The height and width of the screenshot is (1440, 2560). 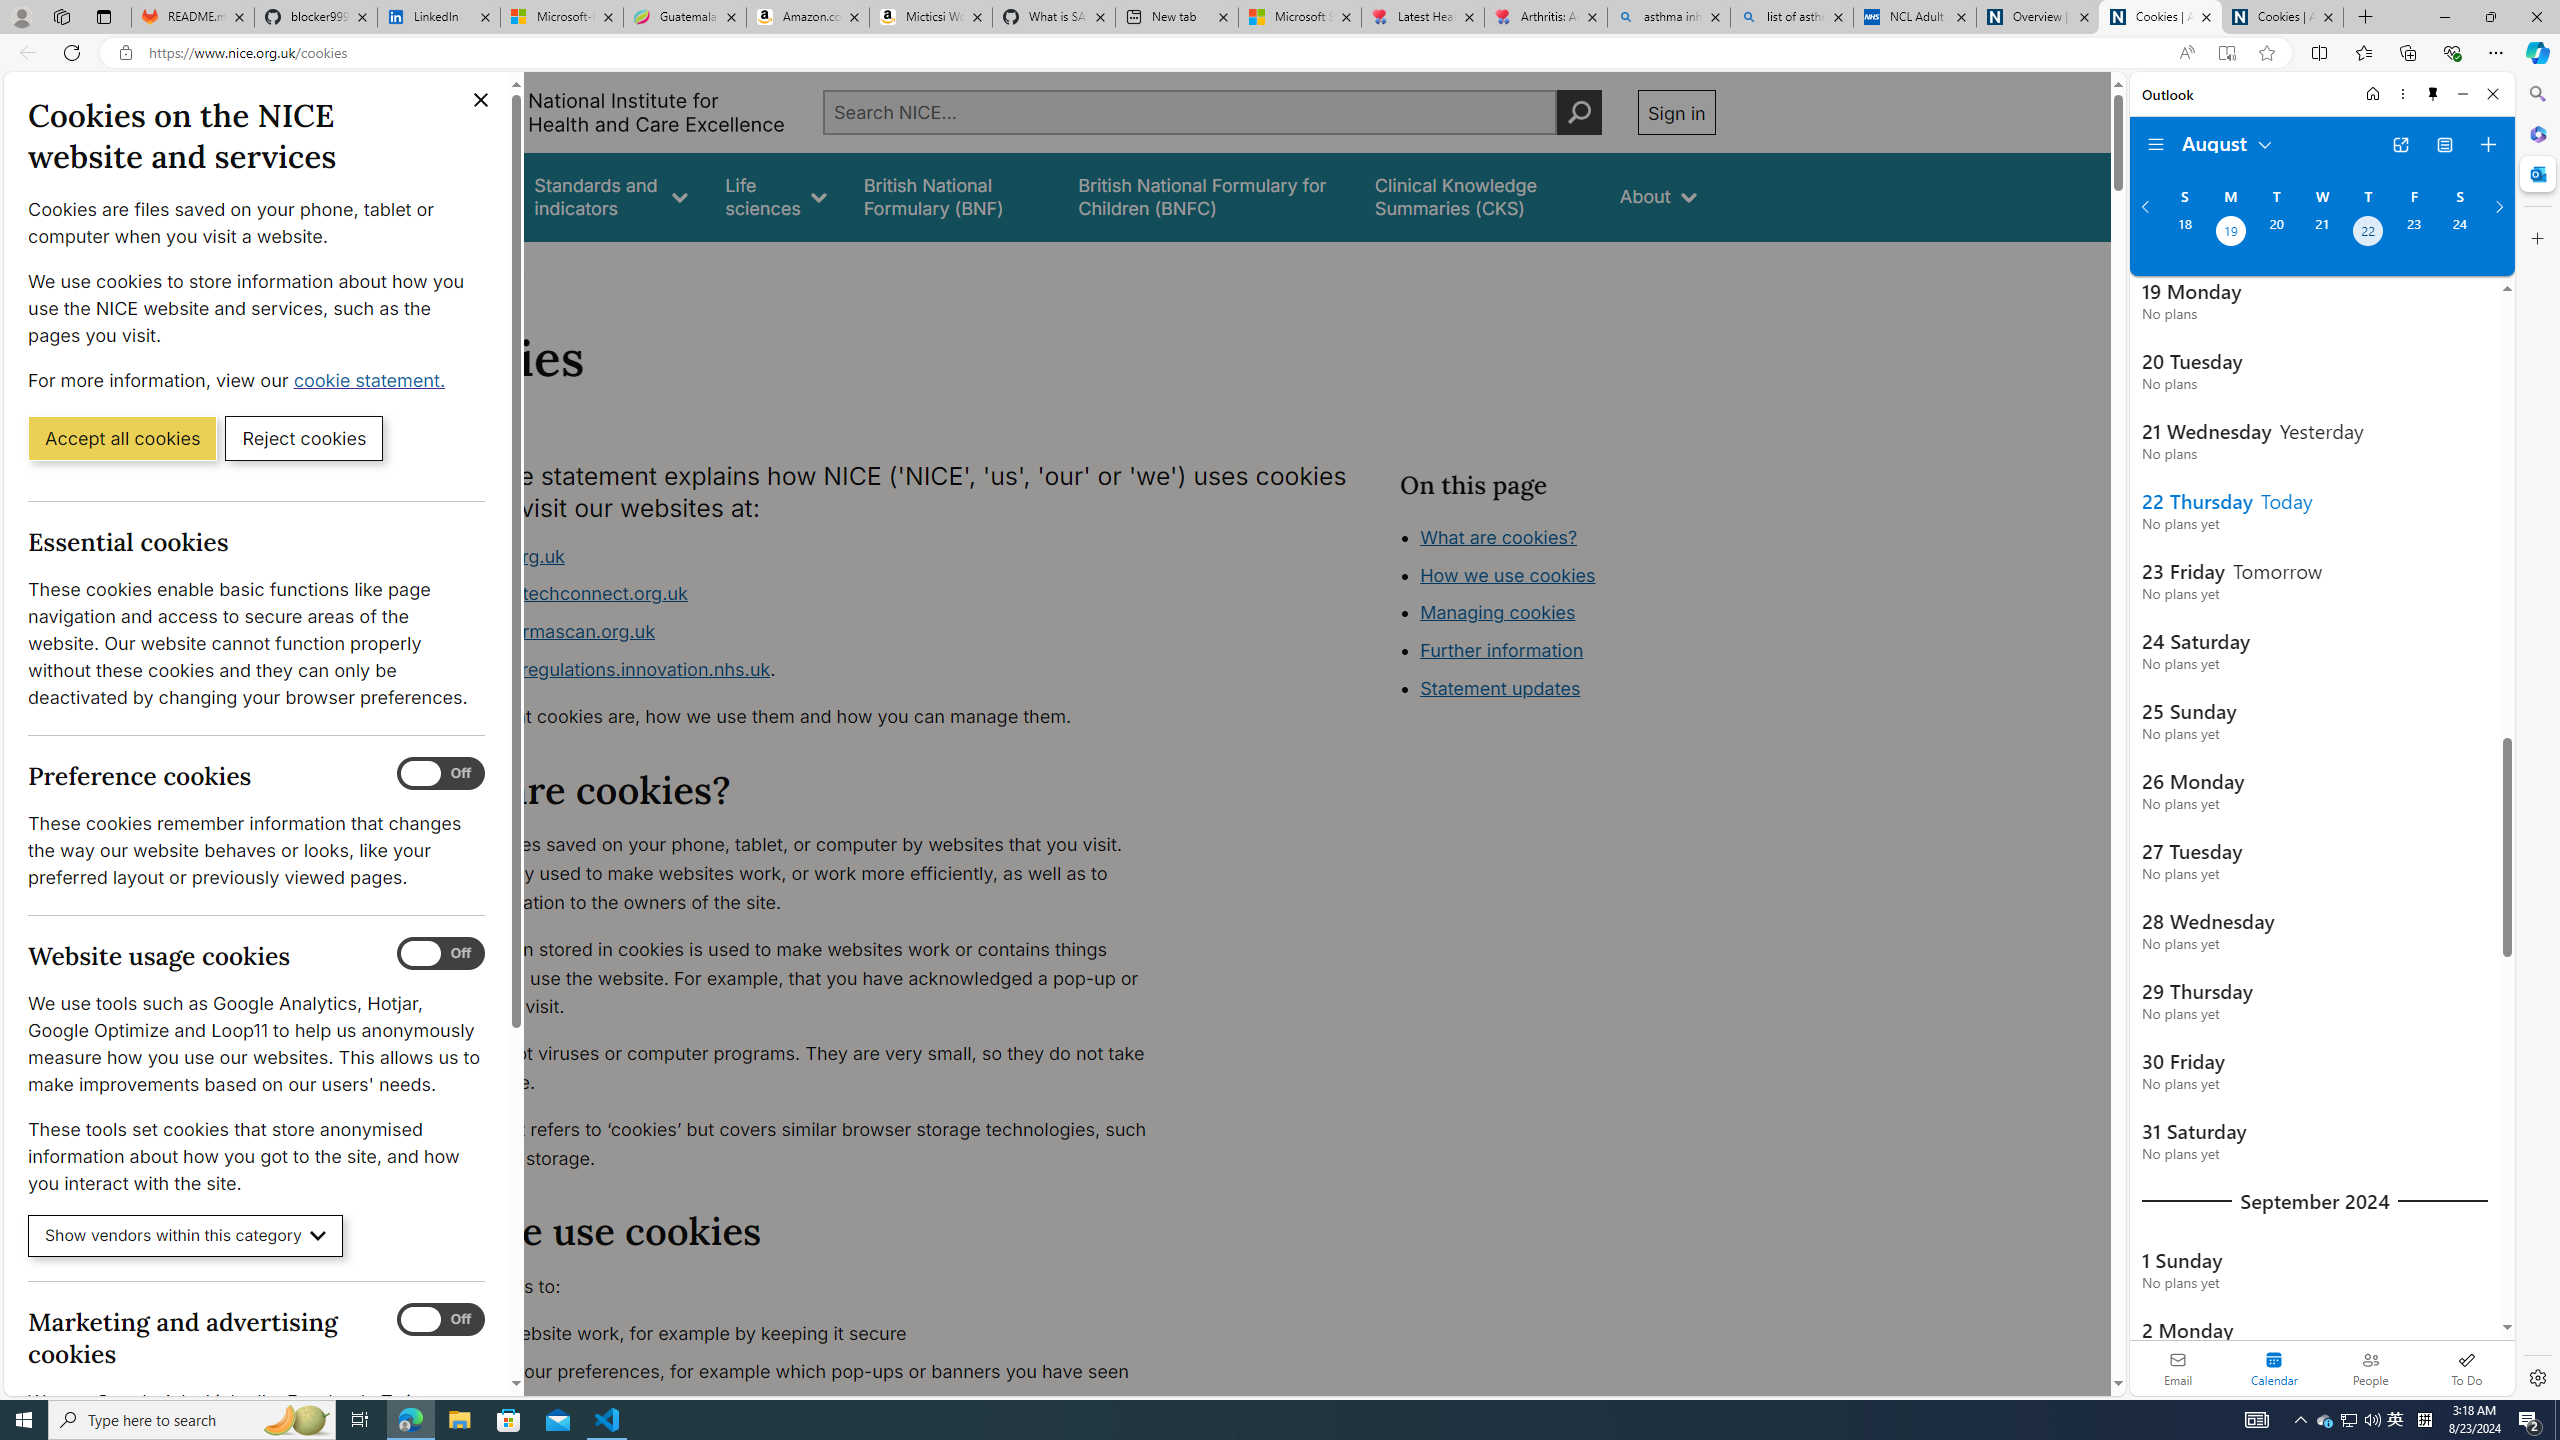 What do you see at coordinates (1579, 112) in the screenshot?
I see `Perform search` at bounding box center [1579, 112].